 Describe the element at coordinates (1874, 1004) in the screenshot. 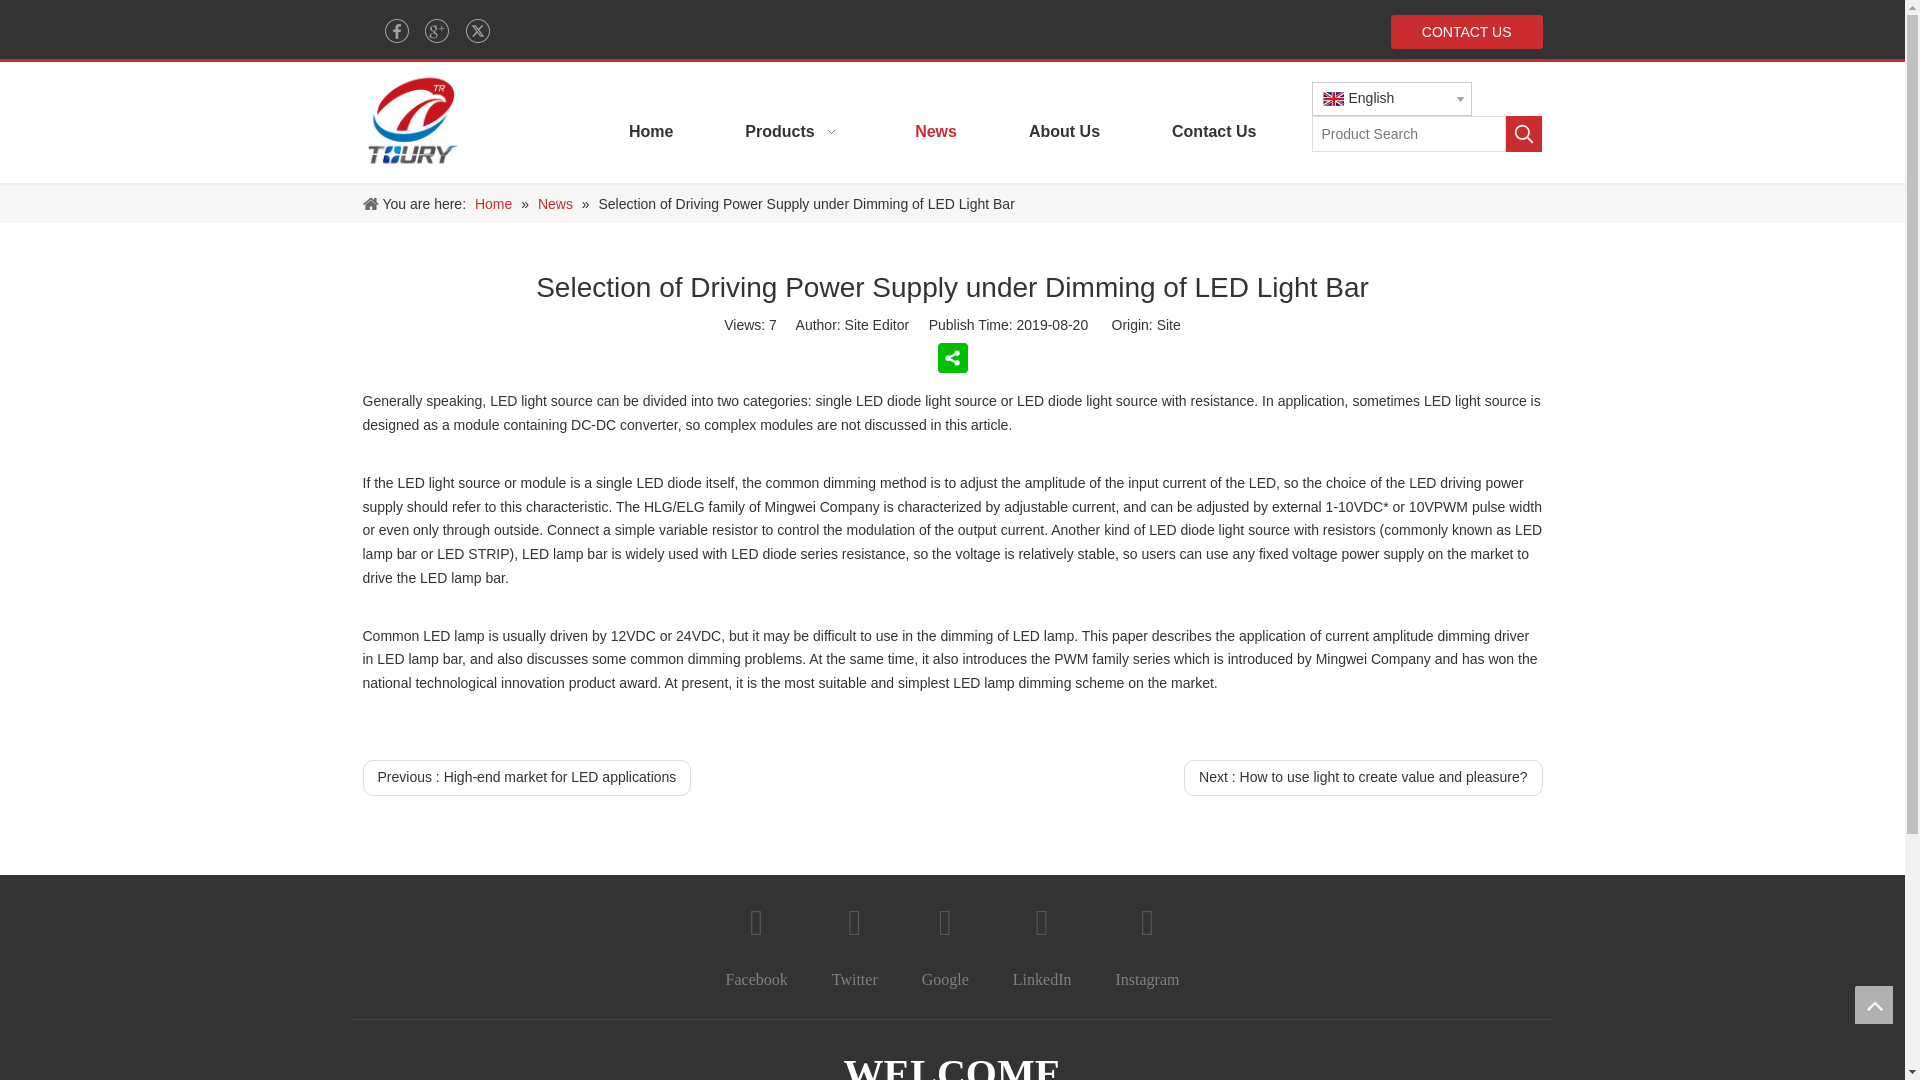

I see `top` at that location.